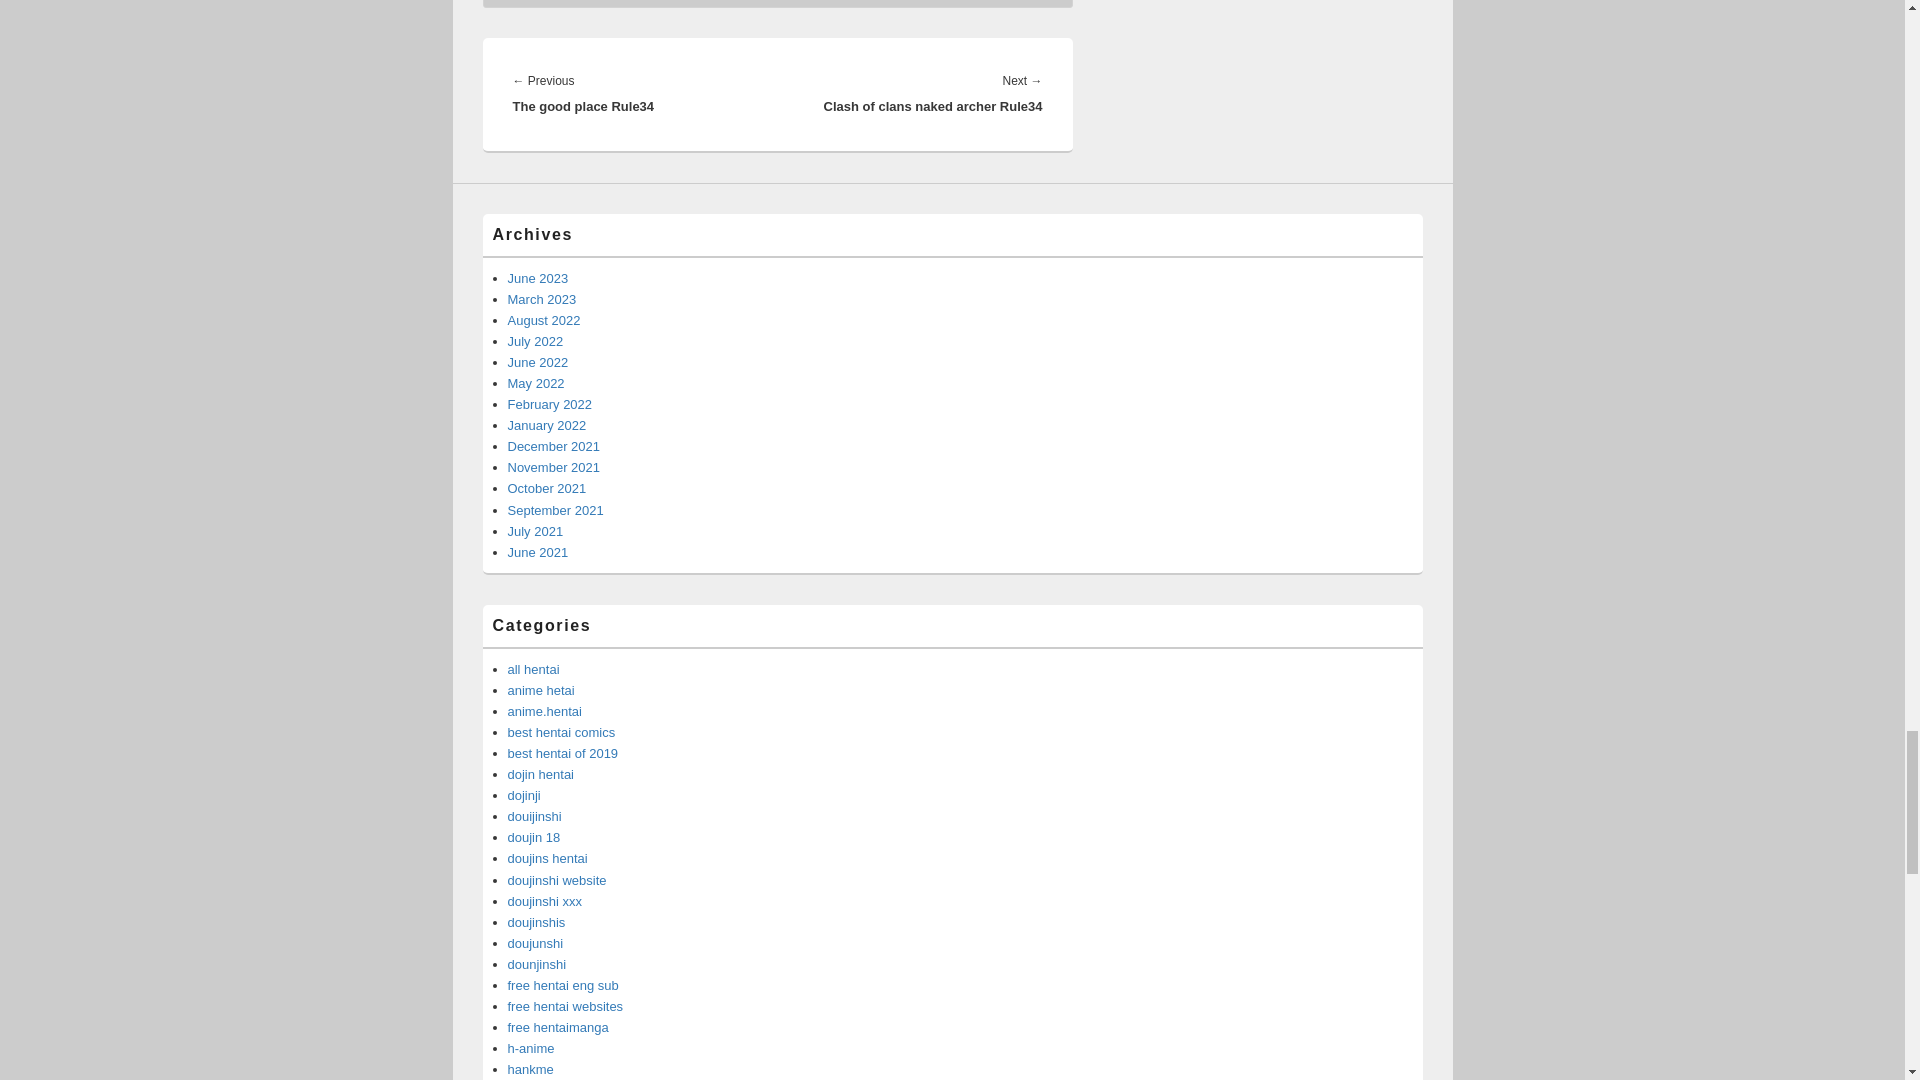  What do you see at coordinates (554, 446) in the screenshot?
I see `December 2021` at bounding box center [554, 446].